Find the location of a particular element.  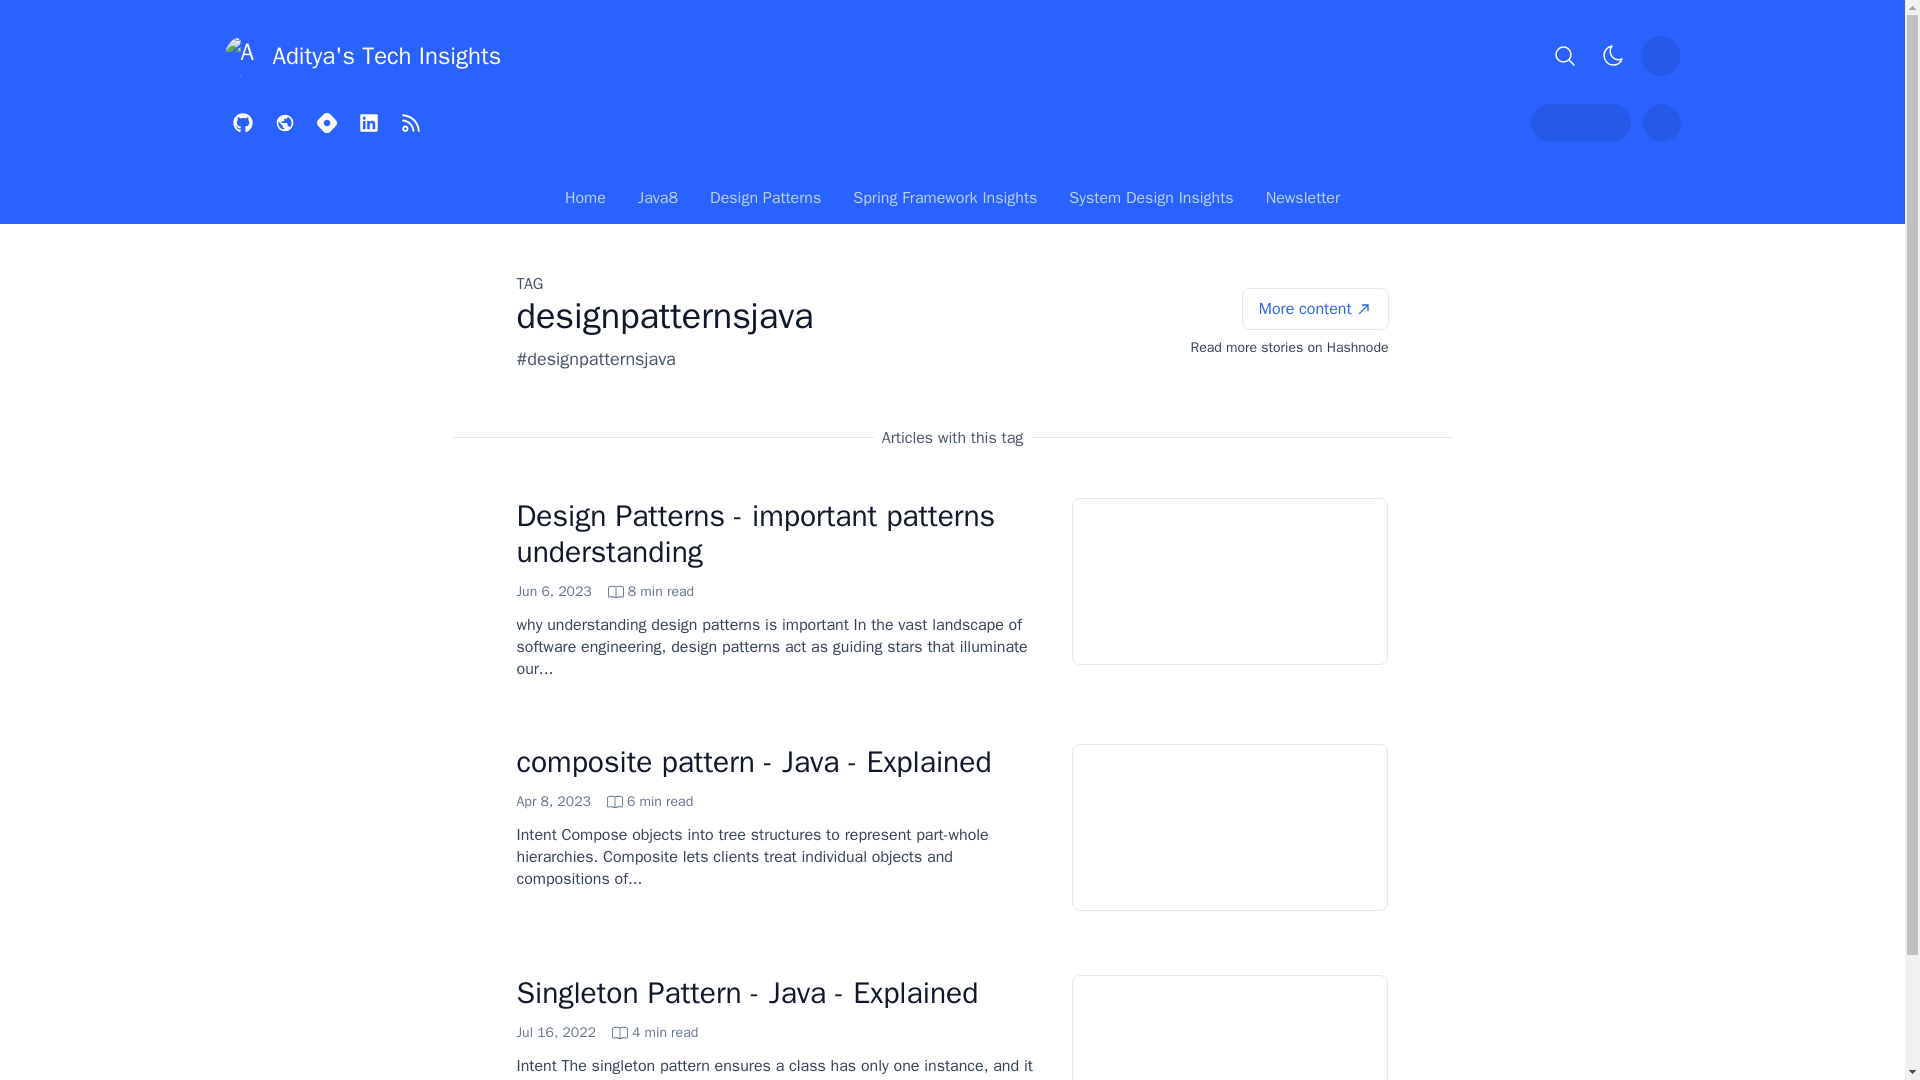

Design Patterns - important patterns understanding is located at coordinates (607, 1032).